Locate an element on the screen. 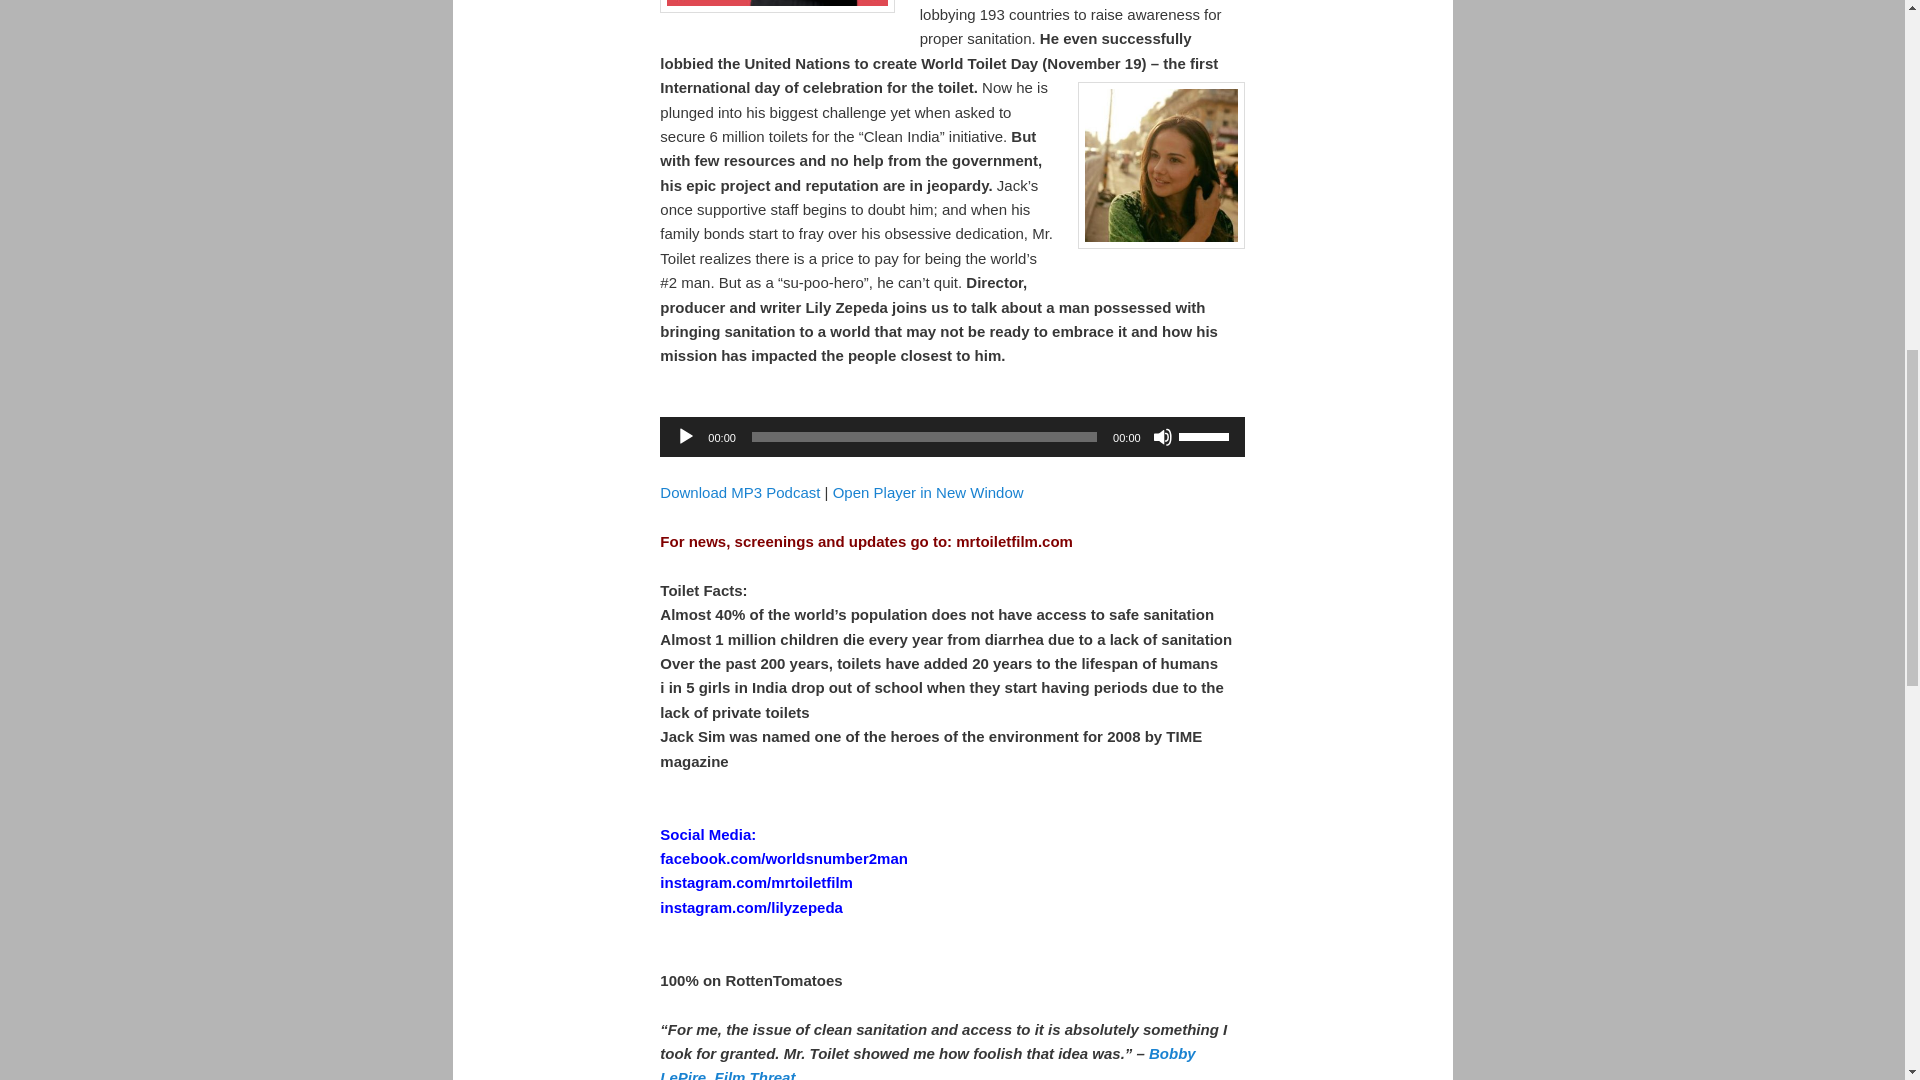  Open Player in New Window is located at coordinates (928, 492).